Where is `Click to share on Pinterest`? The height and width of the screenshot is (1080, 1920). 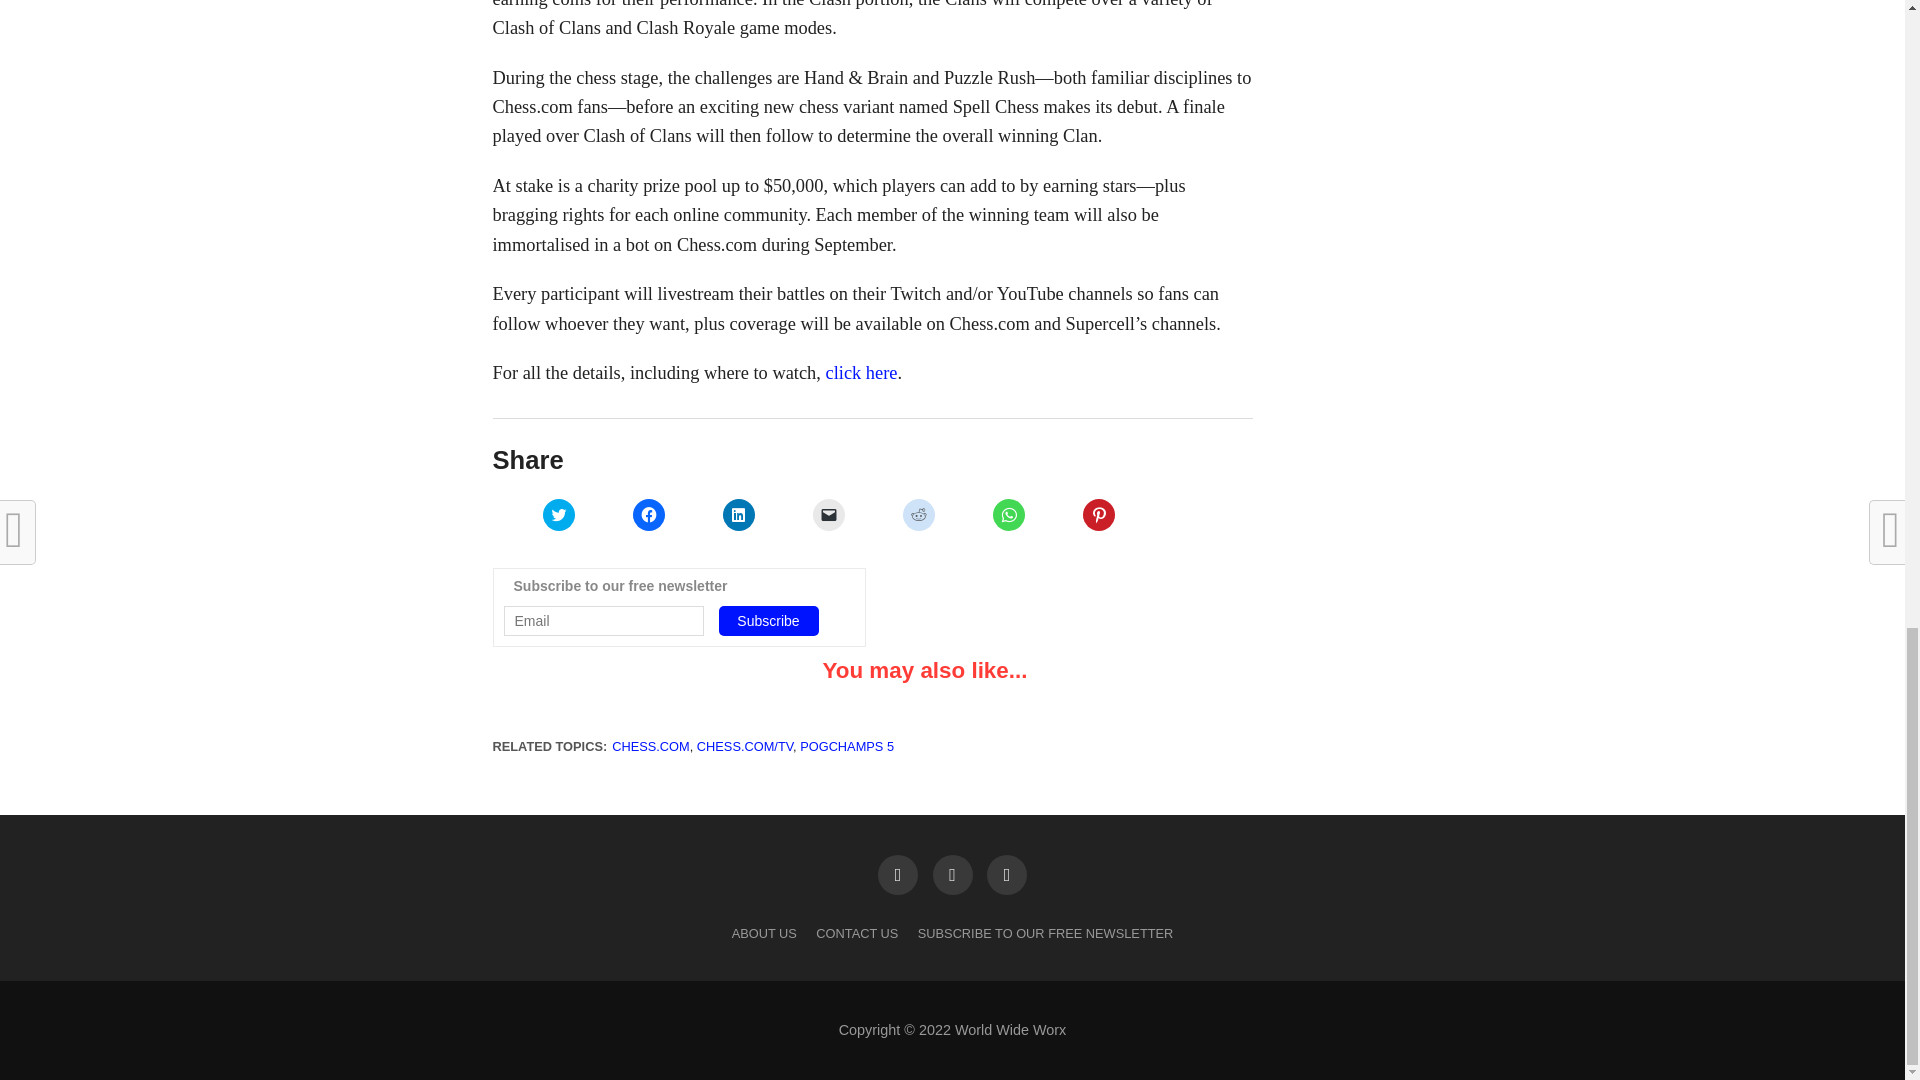
Click to share on Pinterest is located at coordinates (1098, 514).